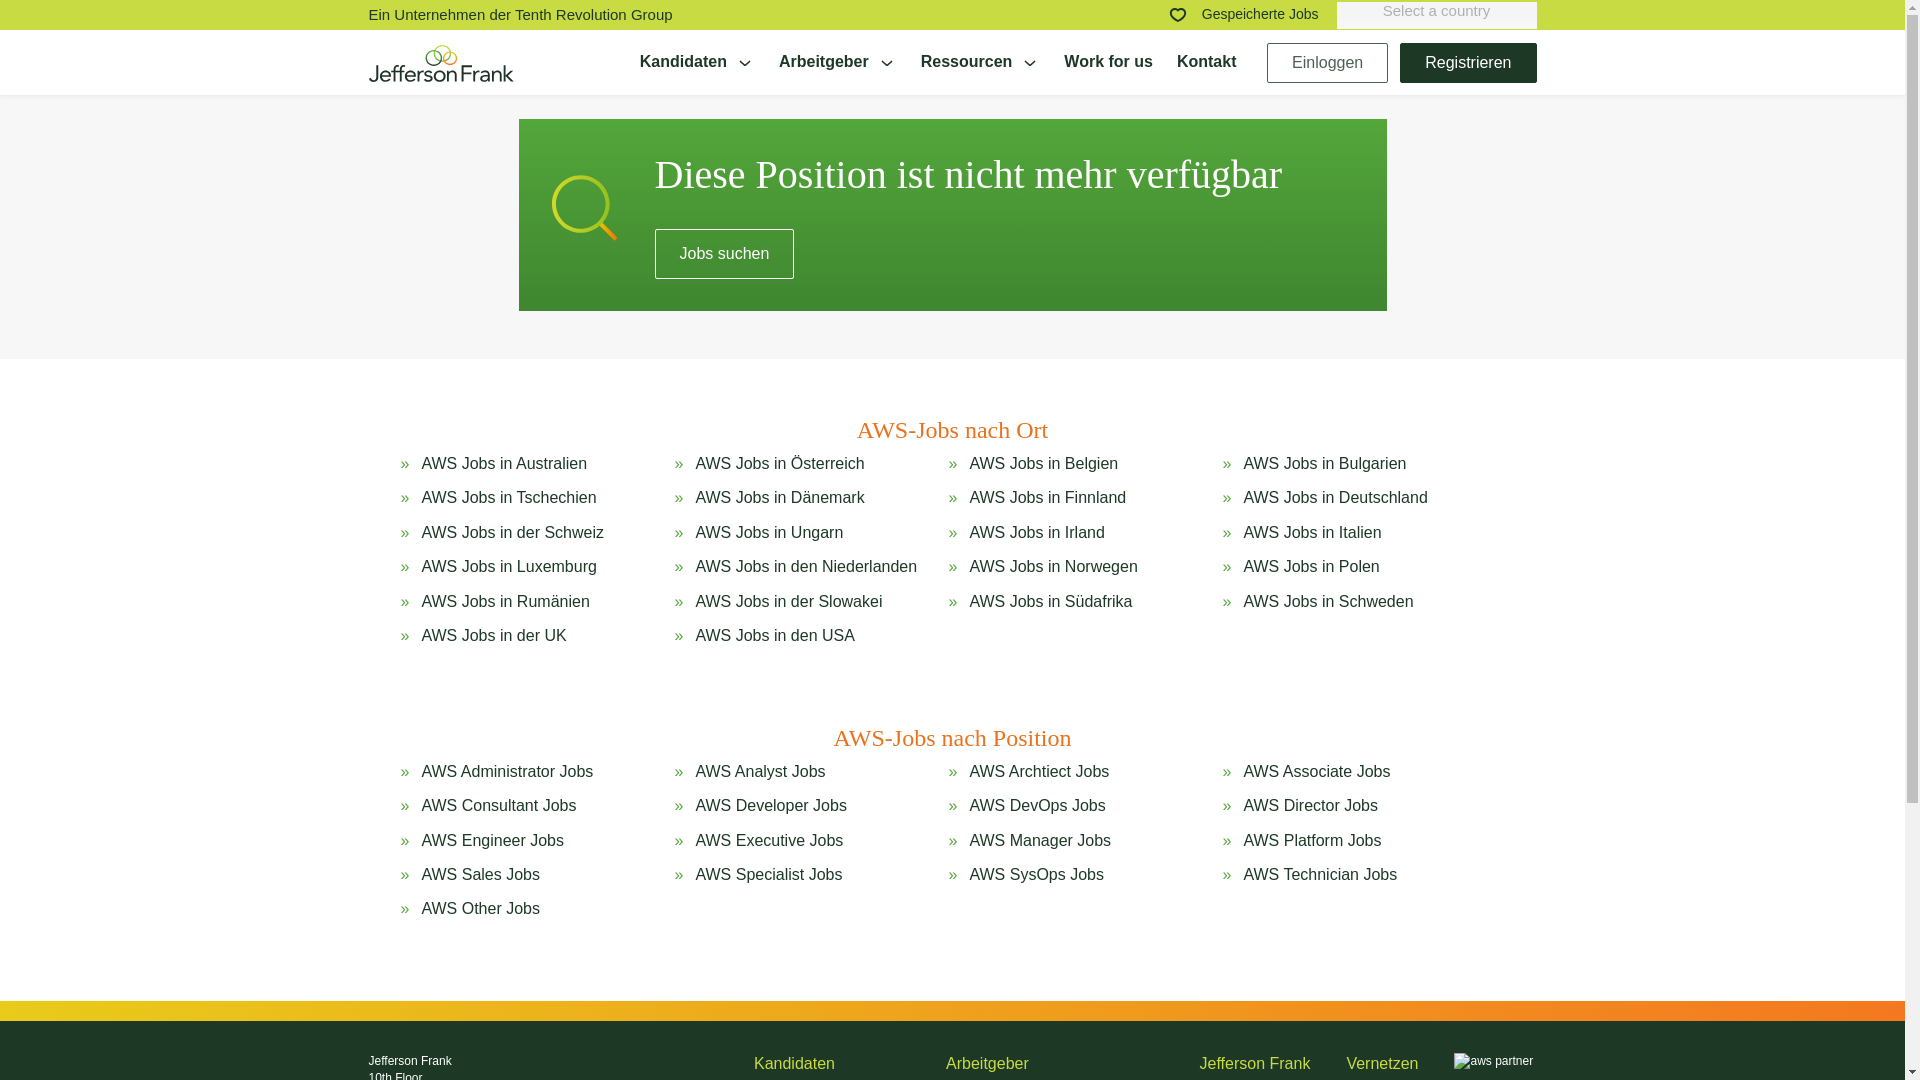 The width and height of the screenshot is (1920, 1080). Describe the element at coordinates (1242, 15) in the screenshot. I see `Gespeicherte Jobs` at that location.